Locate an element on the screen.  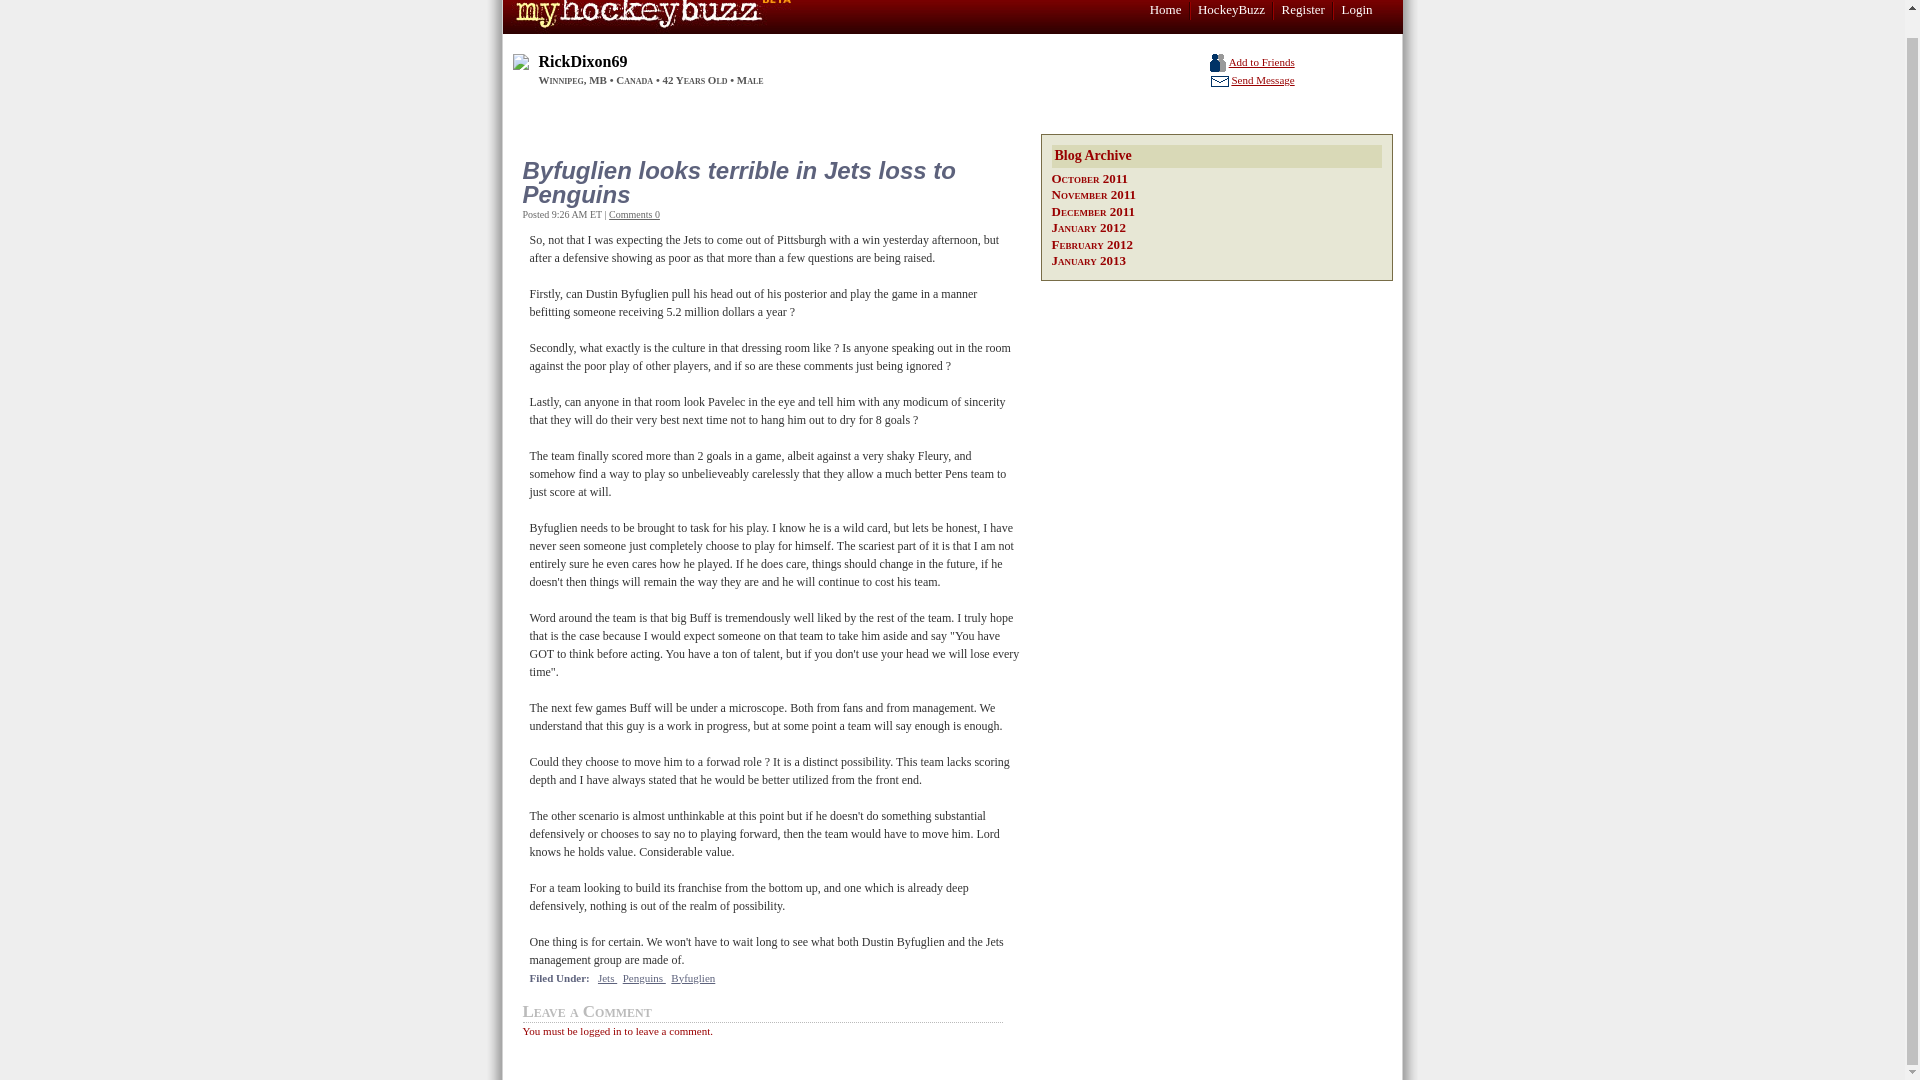
Comments 0 is located at coordinates (634, 214).